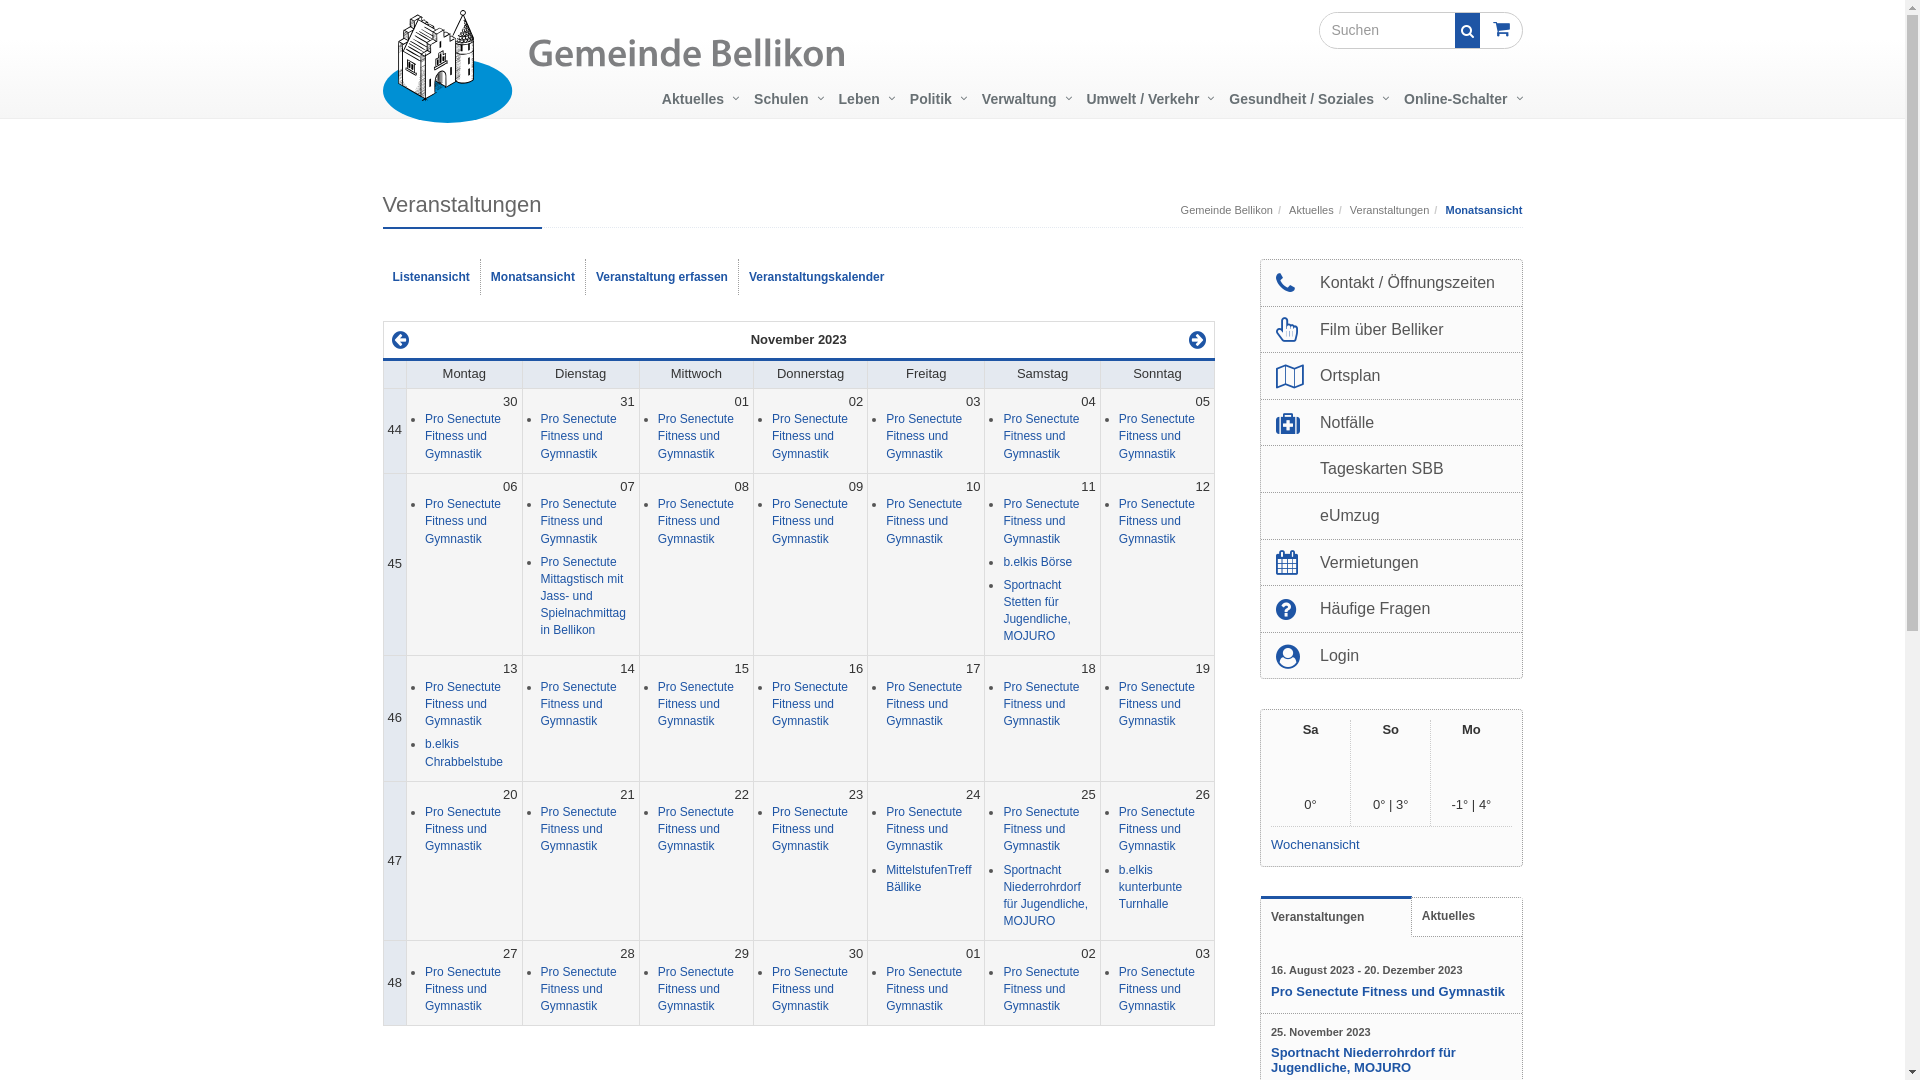 This screenshot has height=1080, width=1920. Describe the element at coordinates (1040, 989) in the screenshot. I see `Pro Senectute Fitness und Gymnastik` at that location.